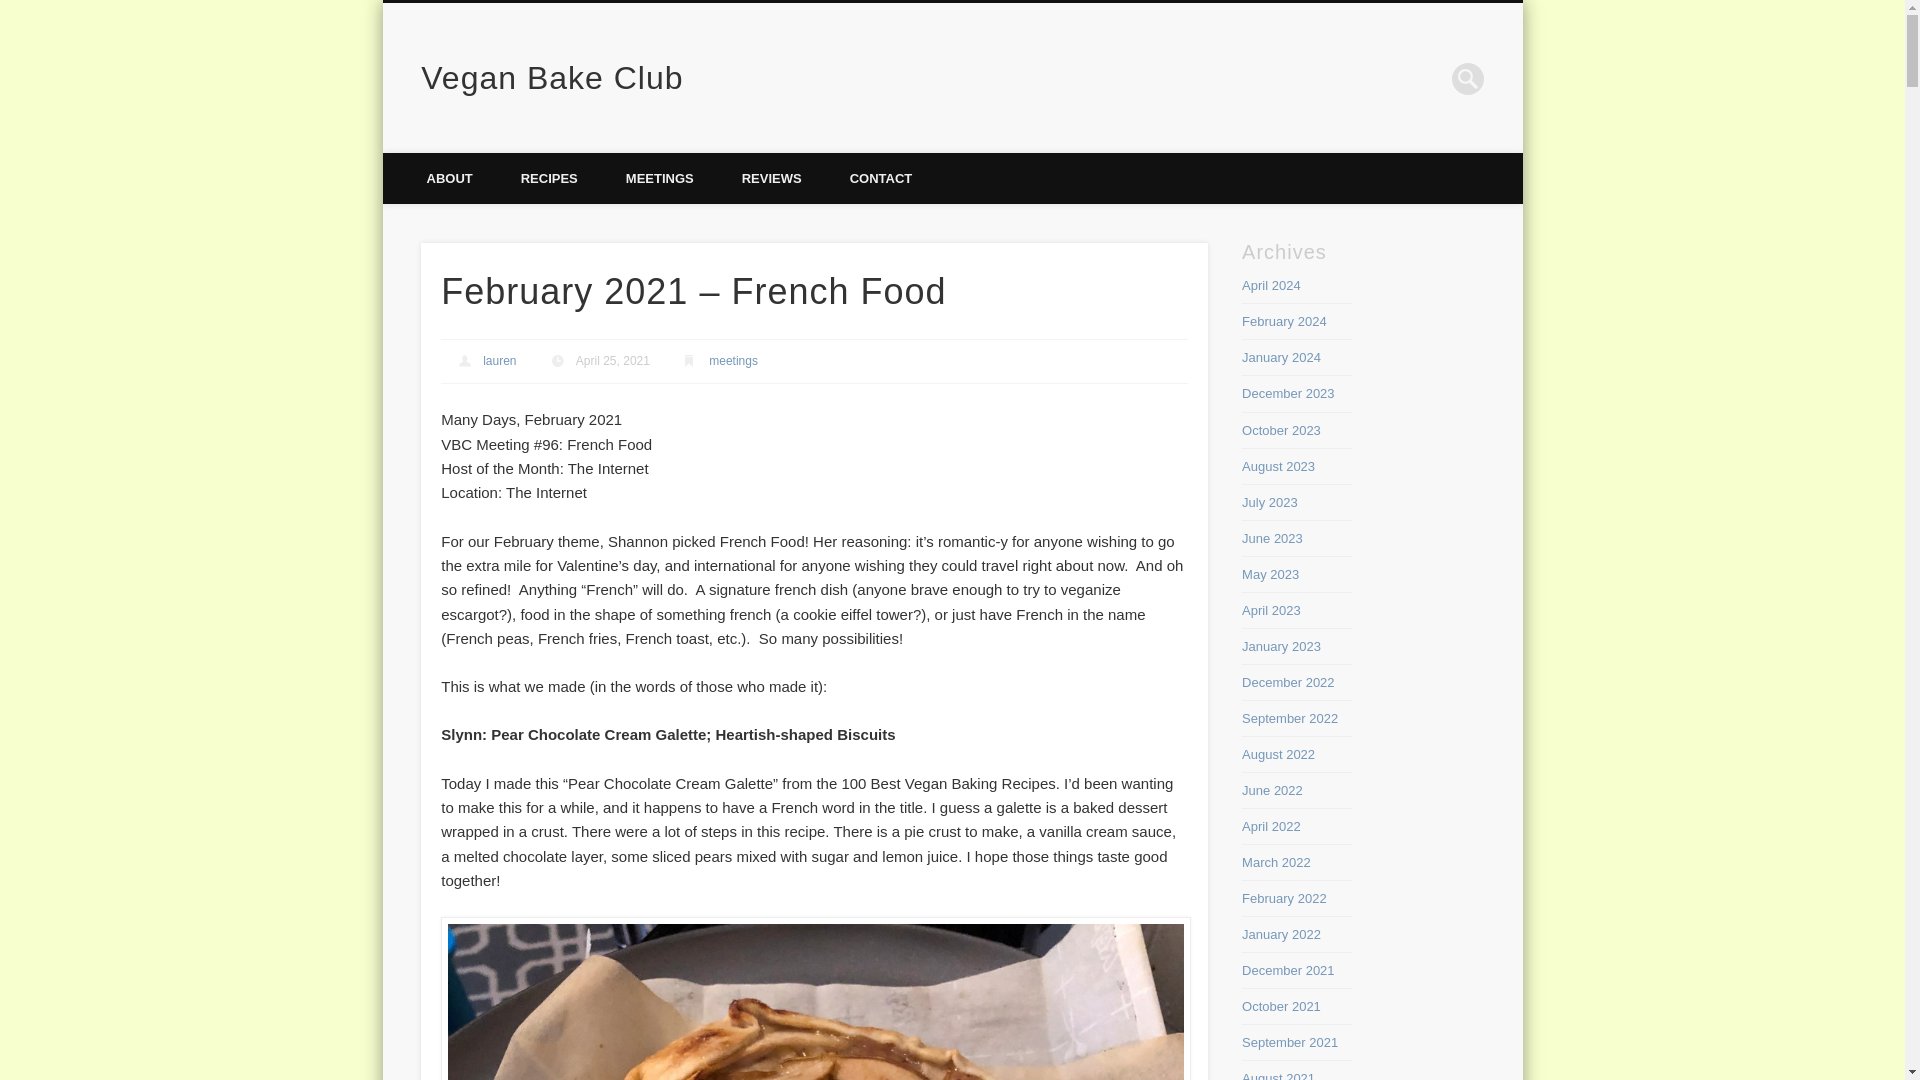 The width and height of the screenshot is (1920, 1080). I want to click on CONTACT, so click(880, 178).